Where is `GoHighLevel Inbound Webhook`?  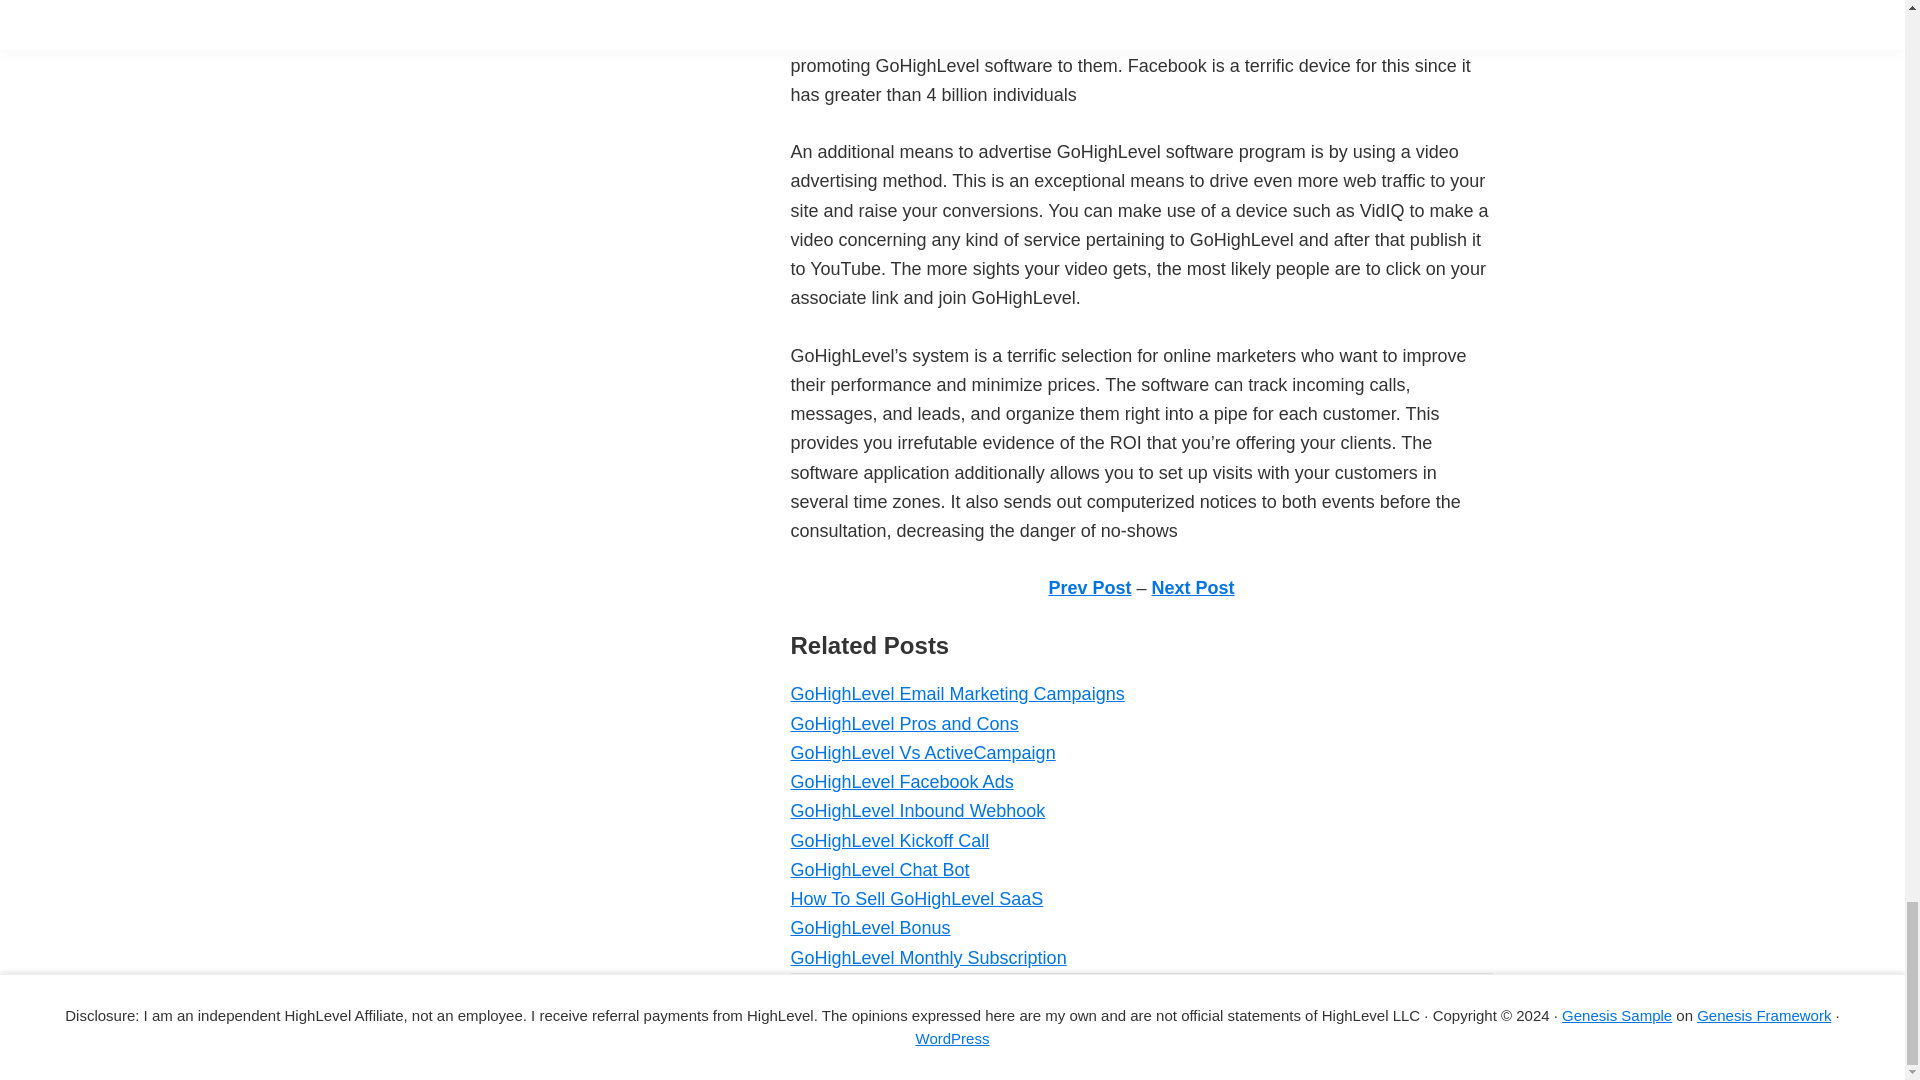 GoHighLevel Inbound Webhook is located at coordinates (916, 810).